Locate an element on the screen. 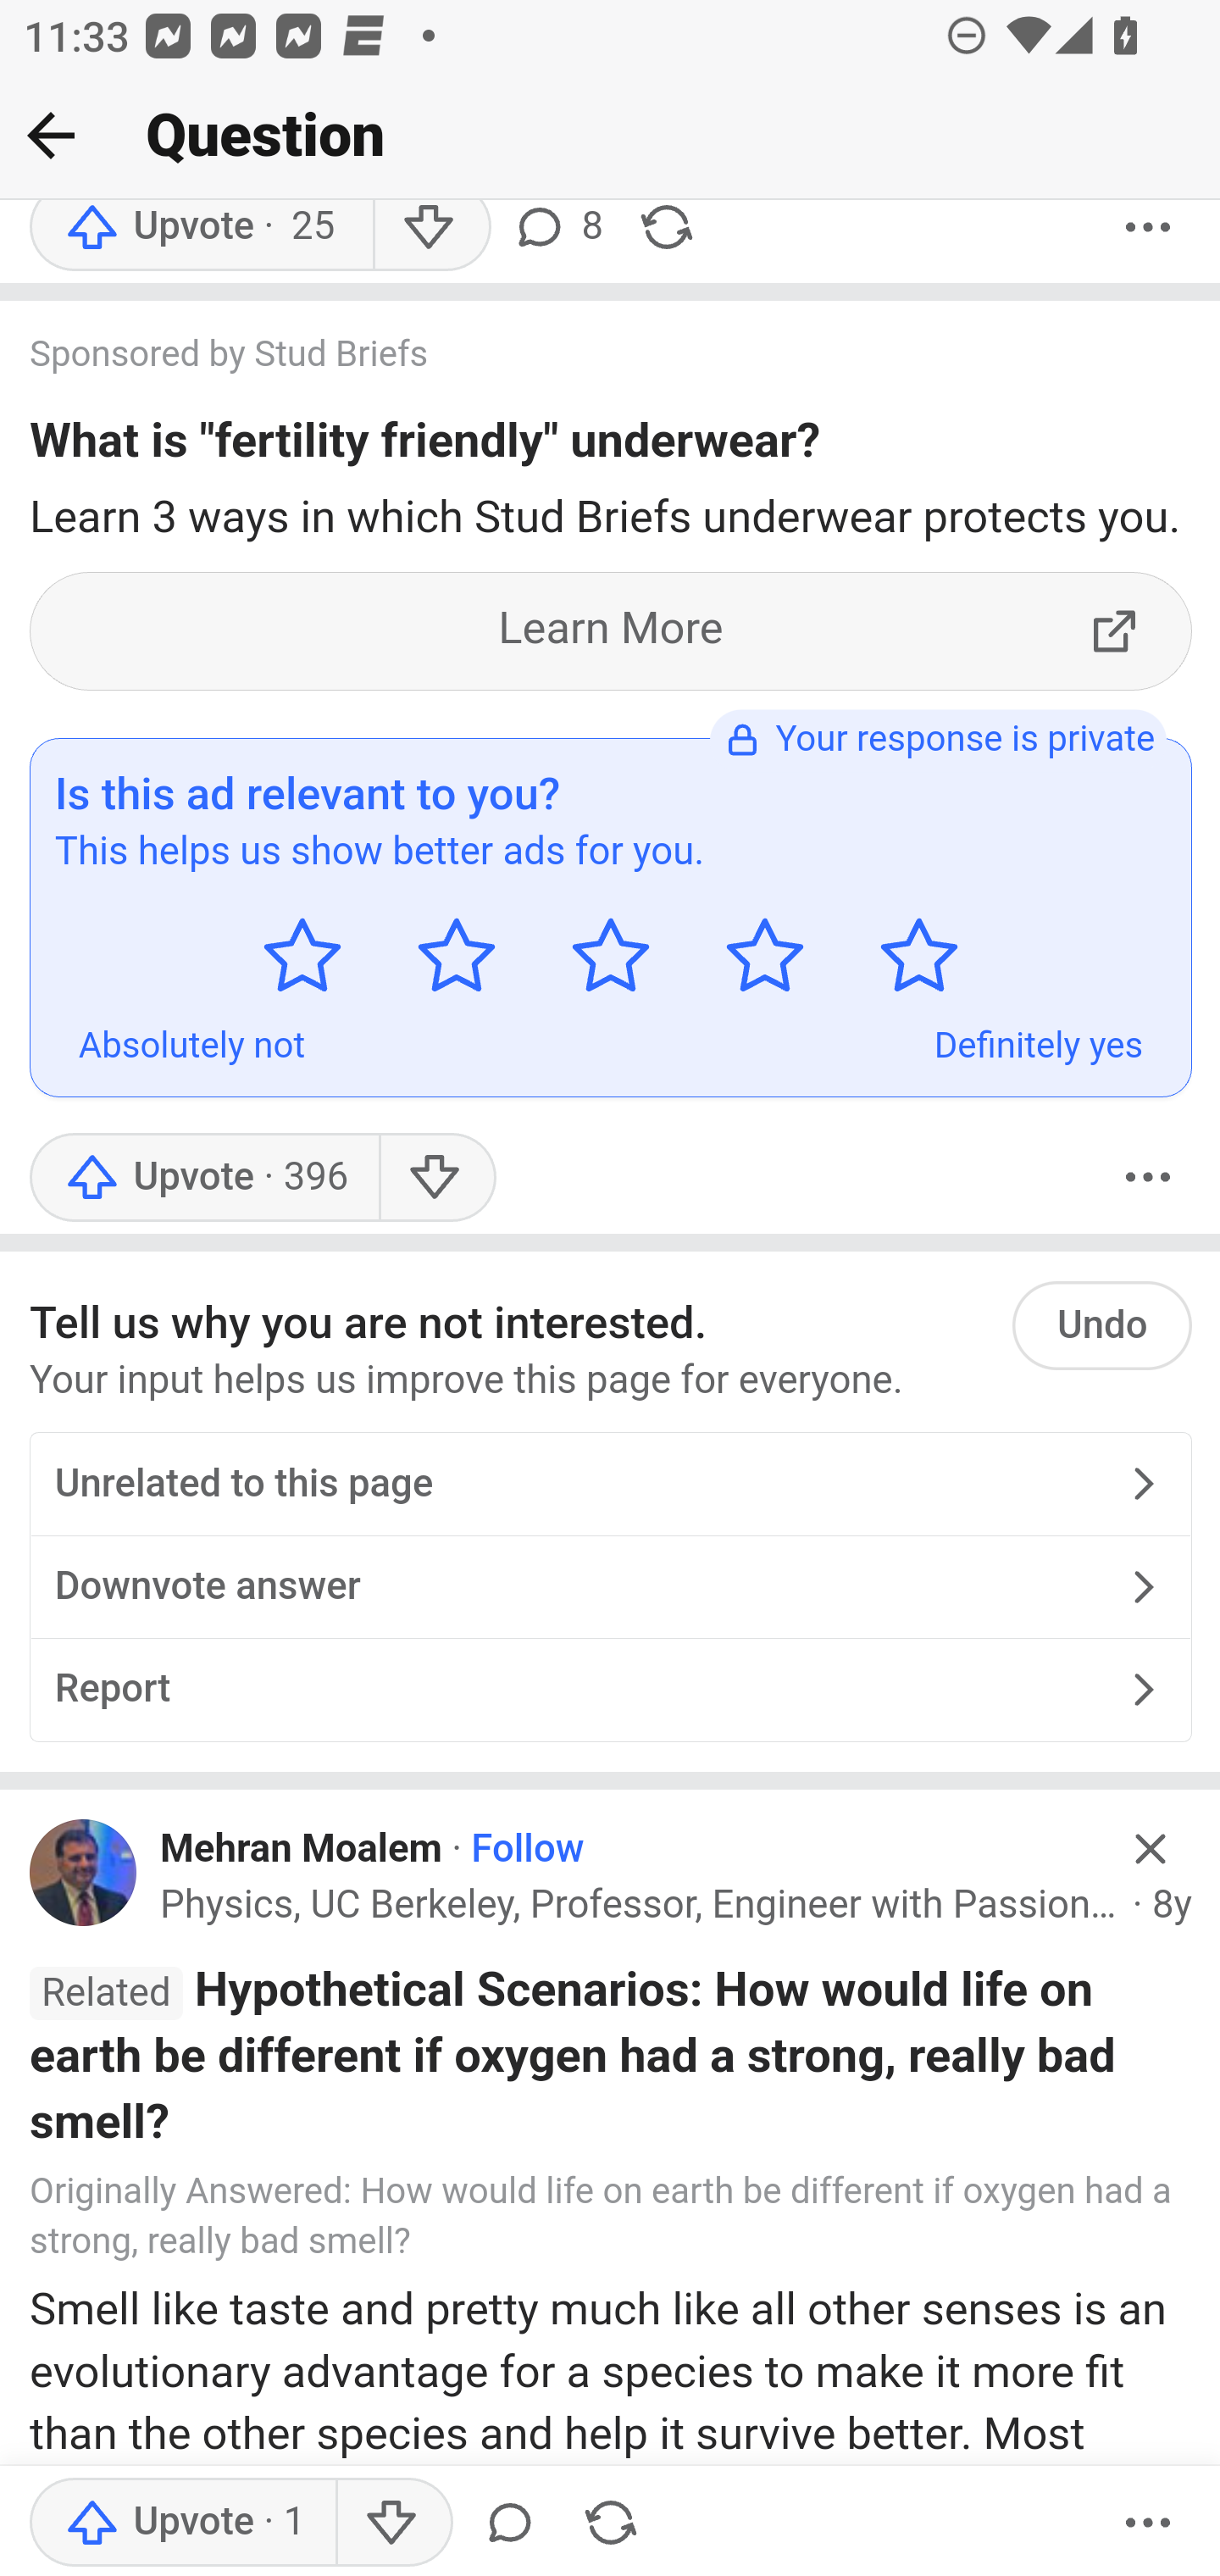  More is located at coordinates (1148, 2523).